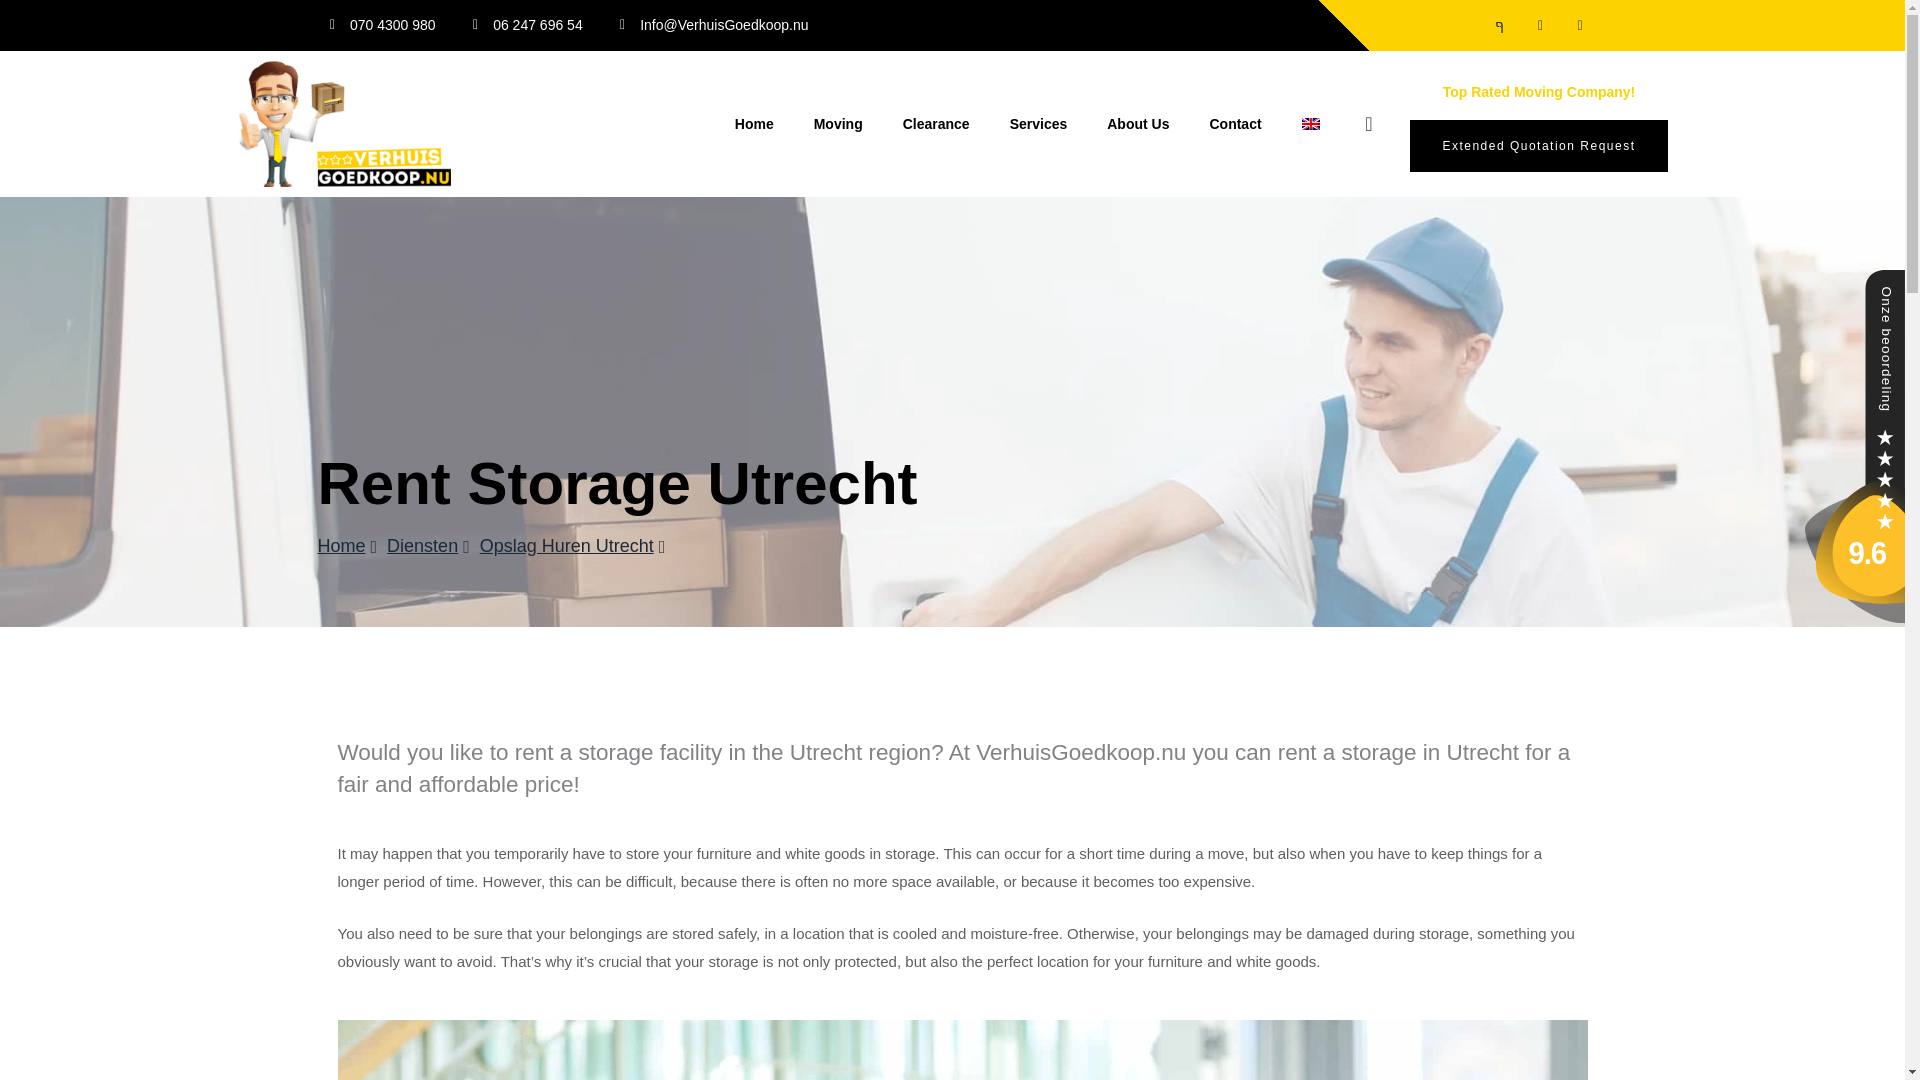  Describe the element at coordinates (348, 546) in the screenshot. I see `Home` at that location.